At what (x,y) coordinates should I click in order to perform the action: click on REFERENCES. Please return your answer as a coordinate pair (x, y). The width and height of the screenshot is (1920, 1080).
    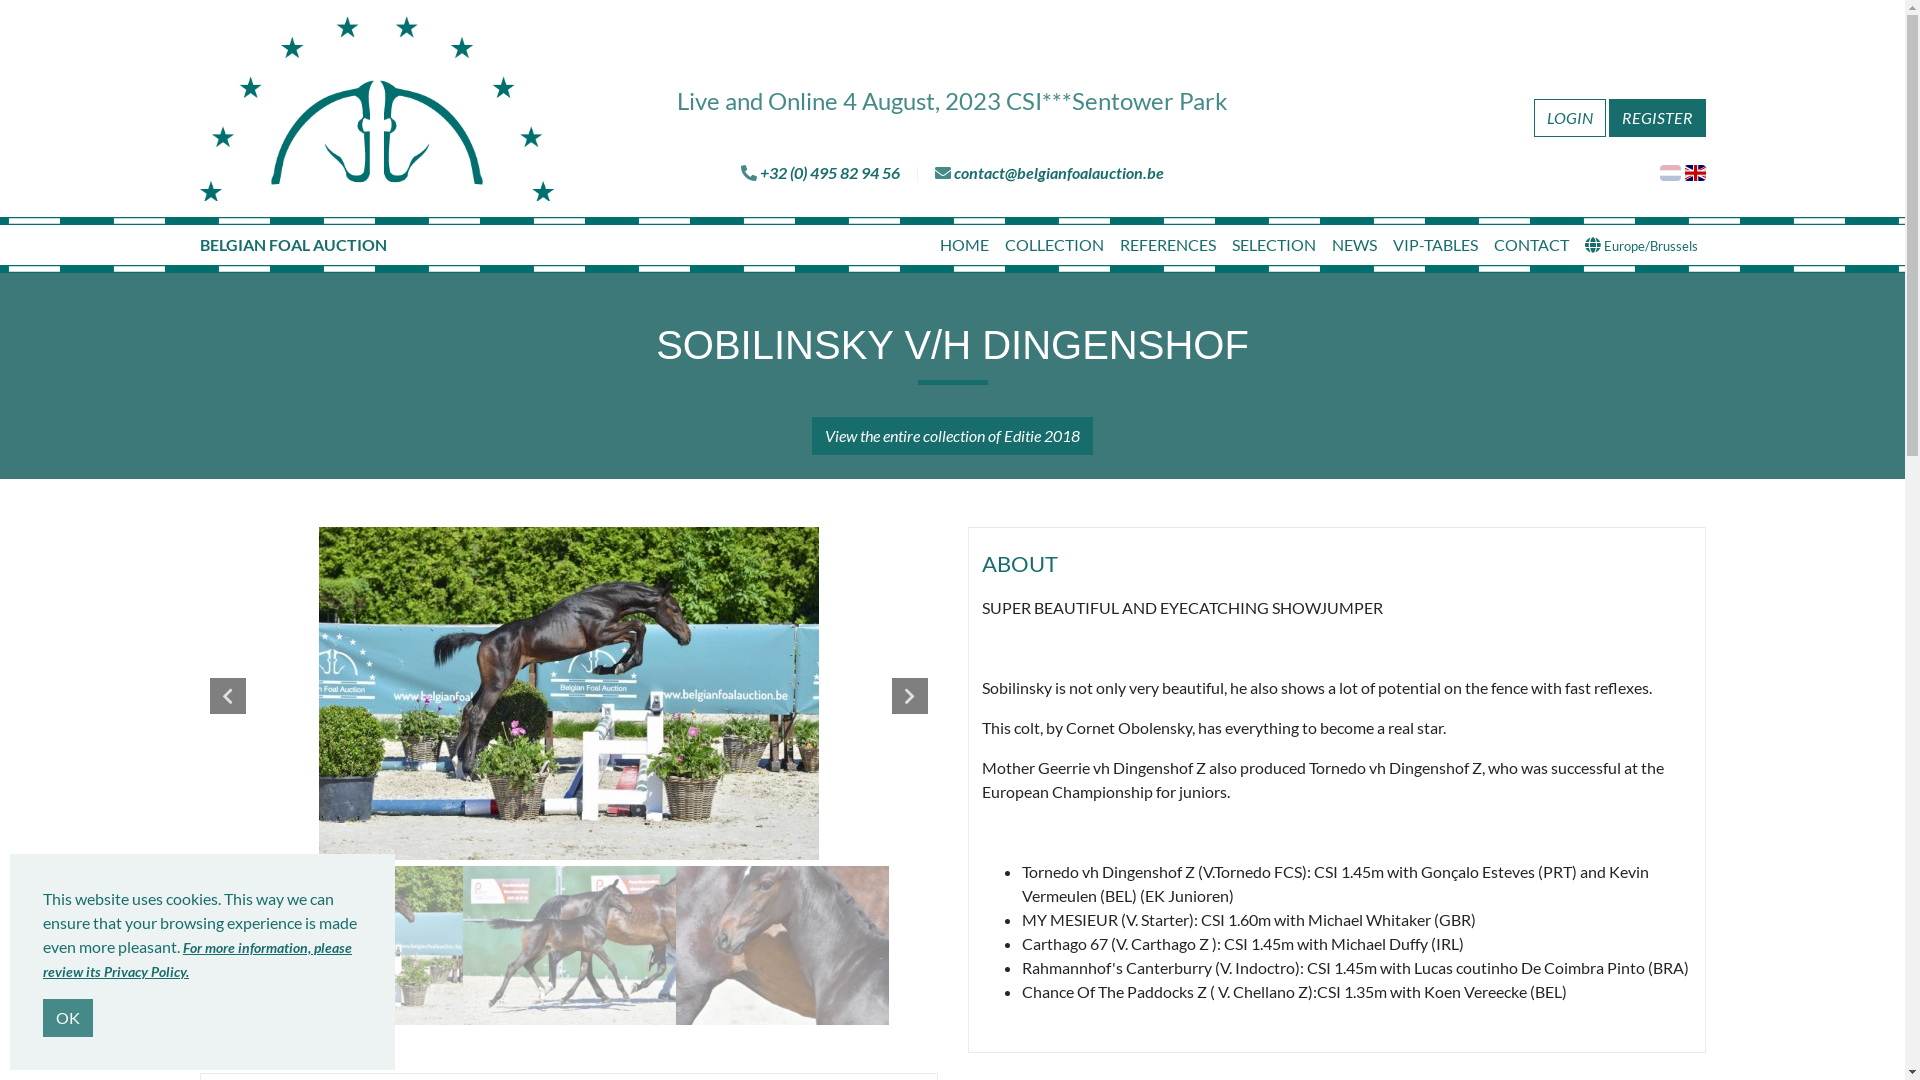
    Looking at the image, I should click on (1168, 245).